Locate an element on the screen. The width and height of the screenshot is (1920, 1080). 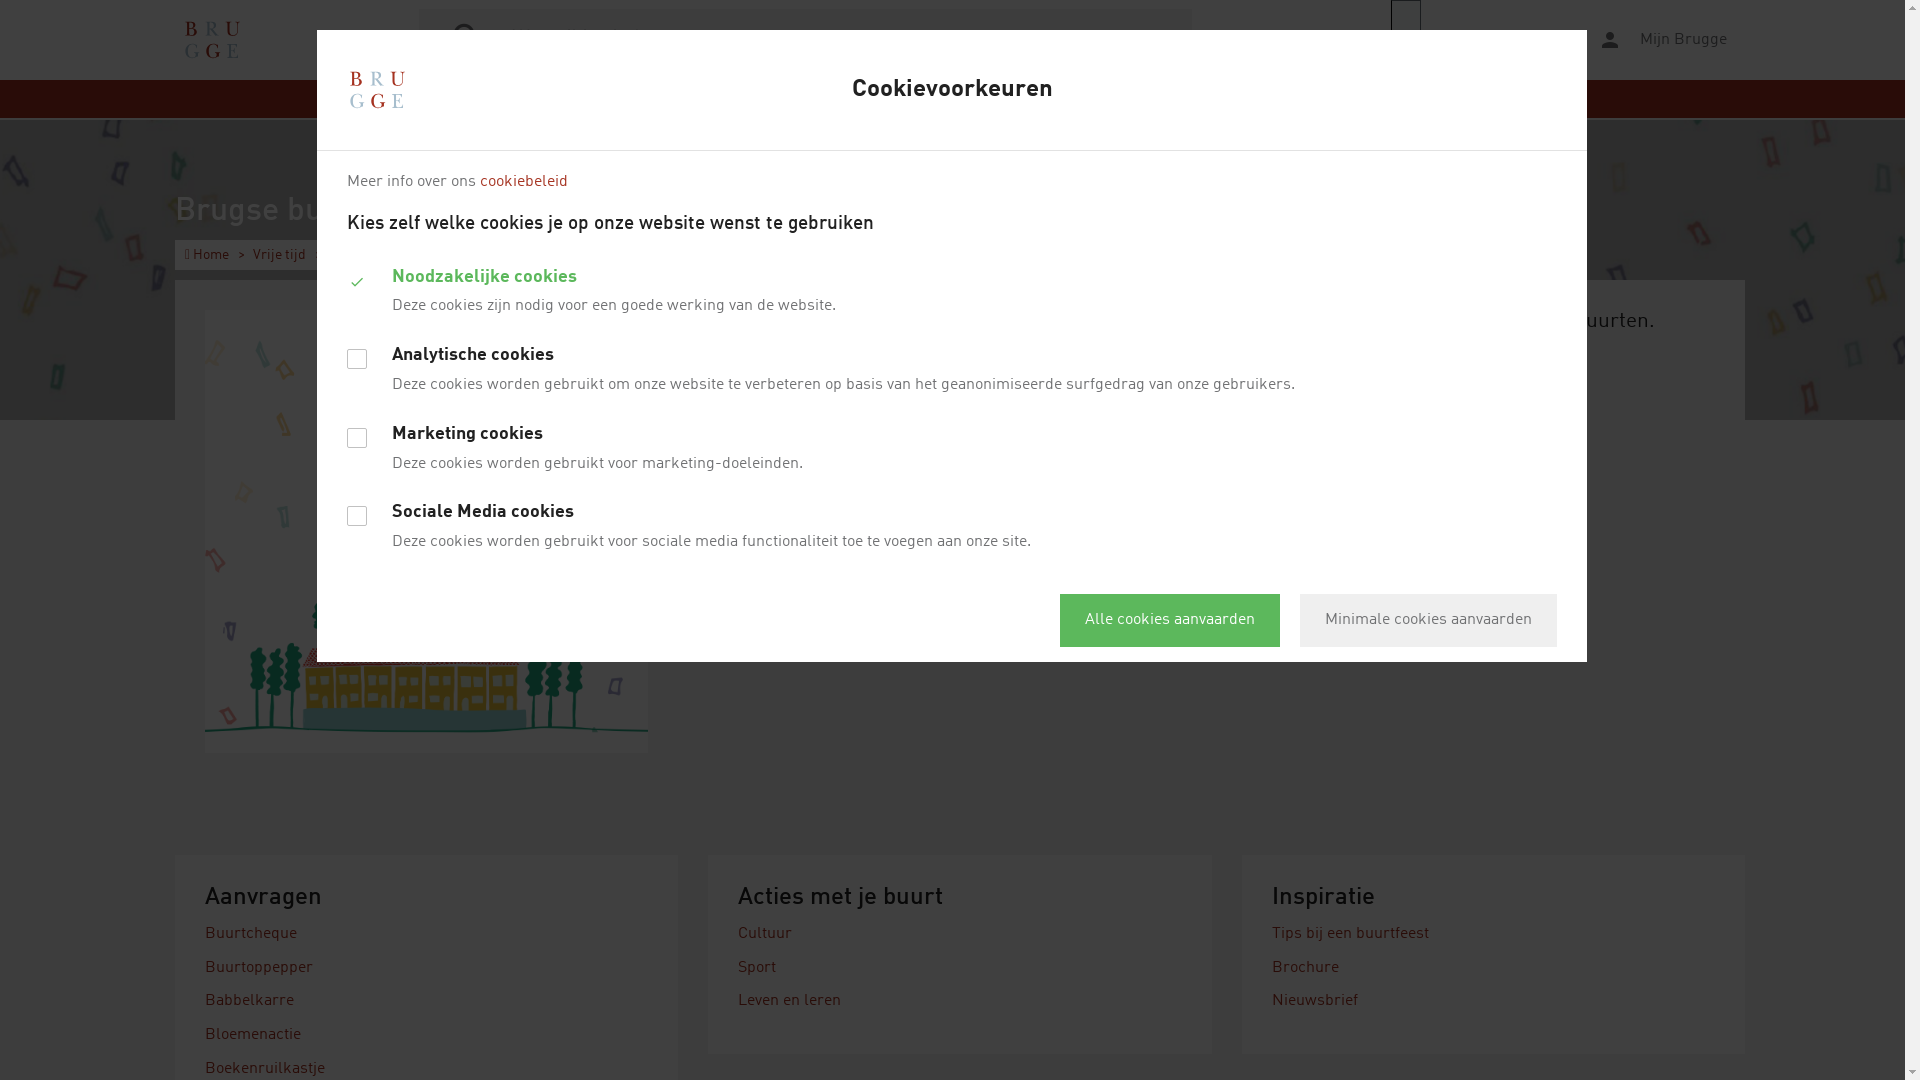
Cultuur is located at coordinates (765, 934).